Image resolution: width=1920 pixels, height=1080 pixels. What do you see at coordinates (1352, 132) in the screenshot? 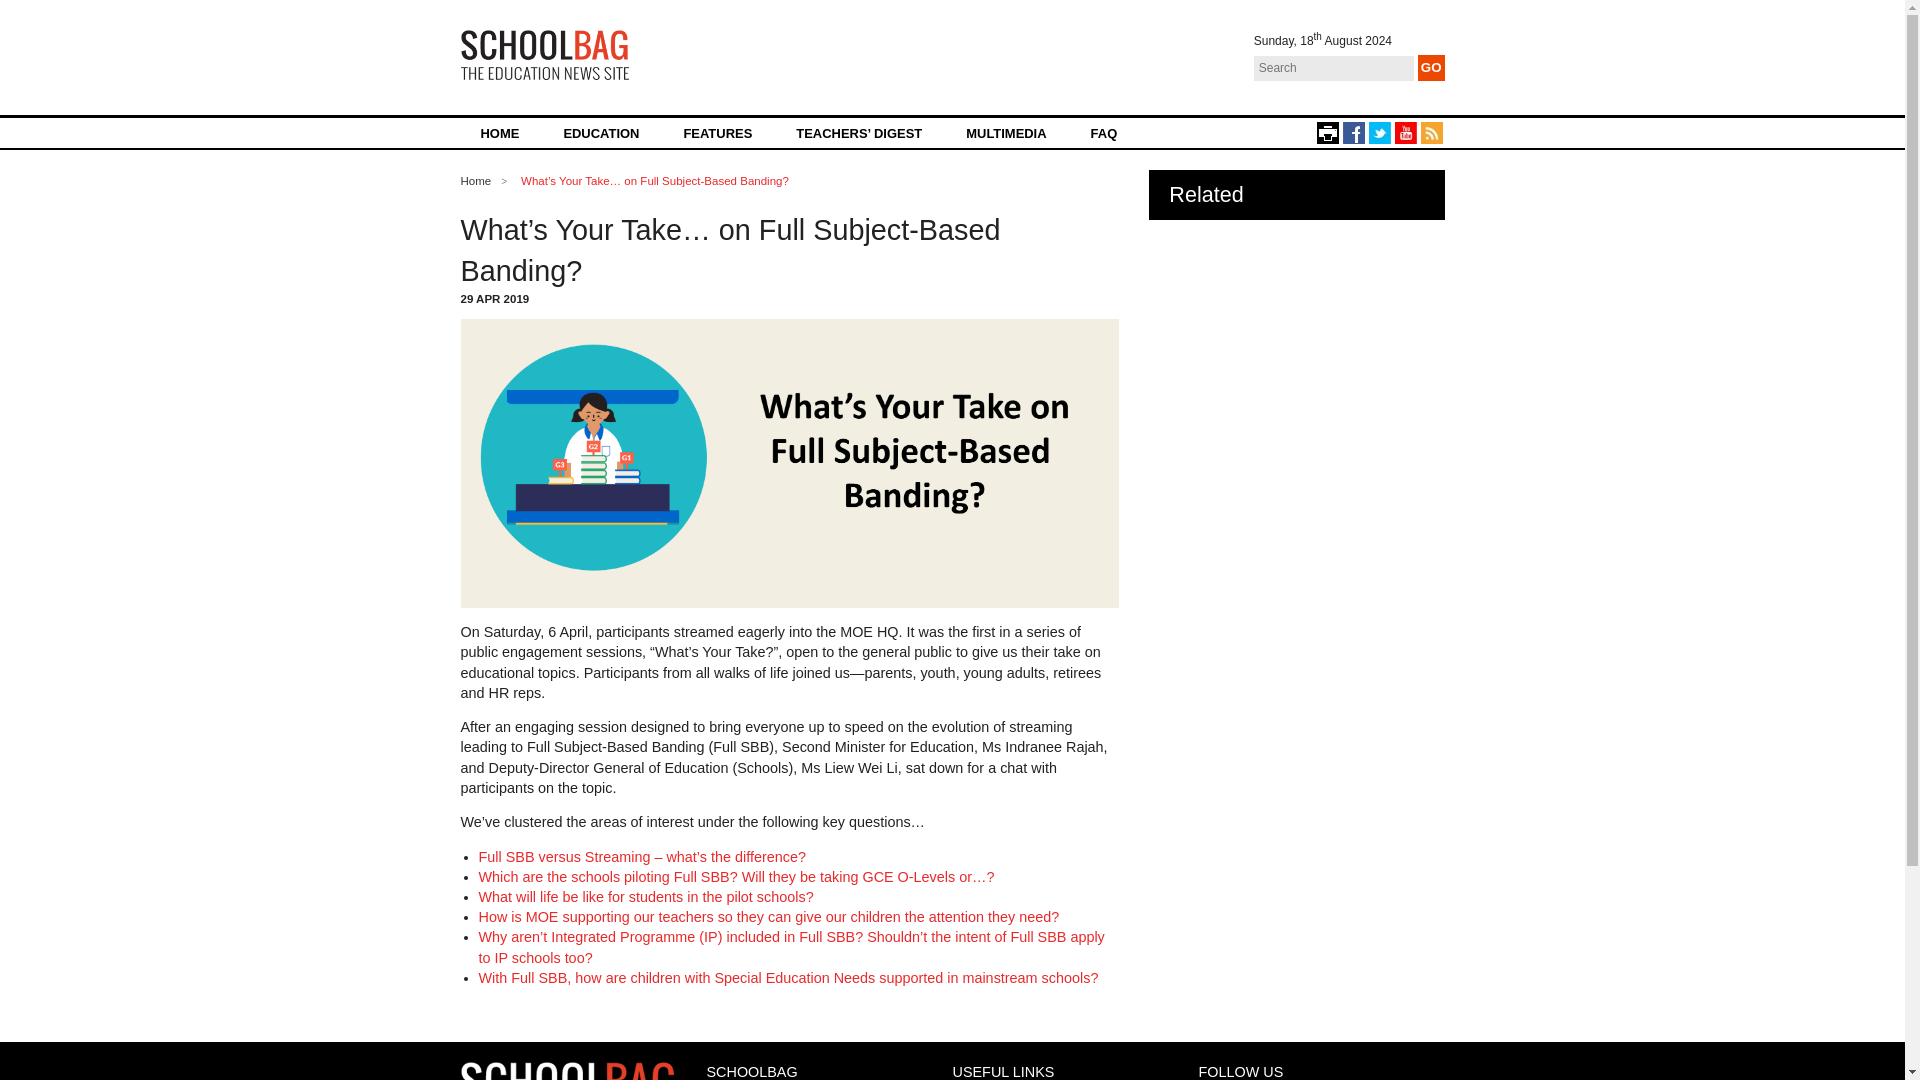
I see `Facebook` at bounding box center [1352, 132].